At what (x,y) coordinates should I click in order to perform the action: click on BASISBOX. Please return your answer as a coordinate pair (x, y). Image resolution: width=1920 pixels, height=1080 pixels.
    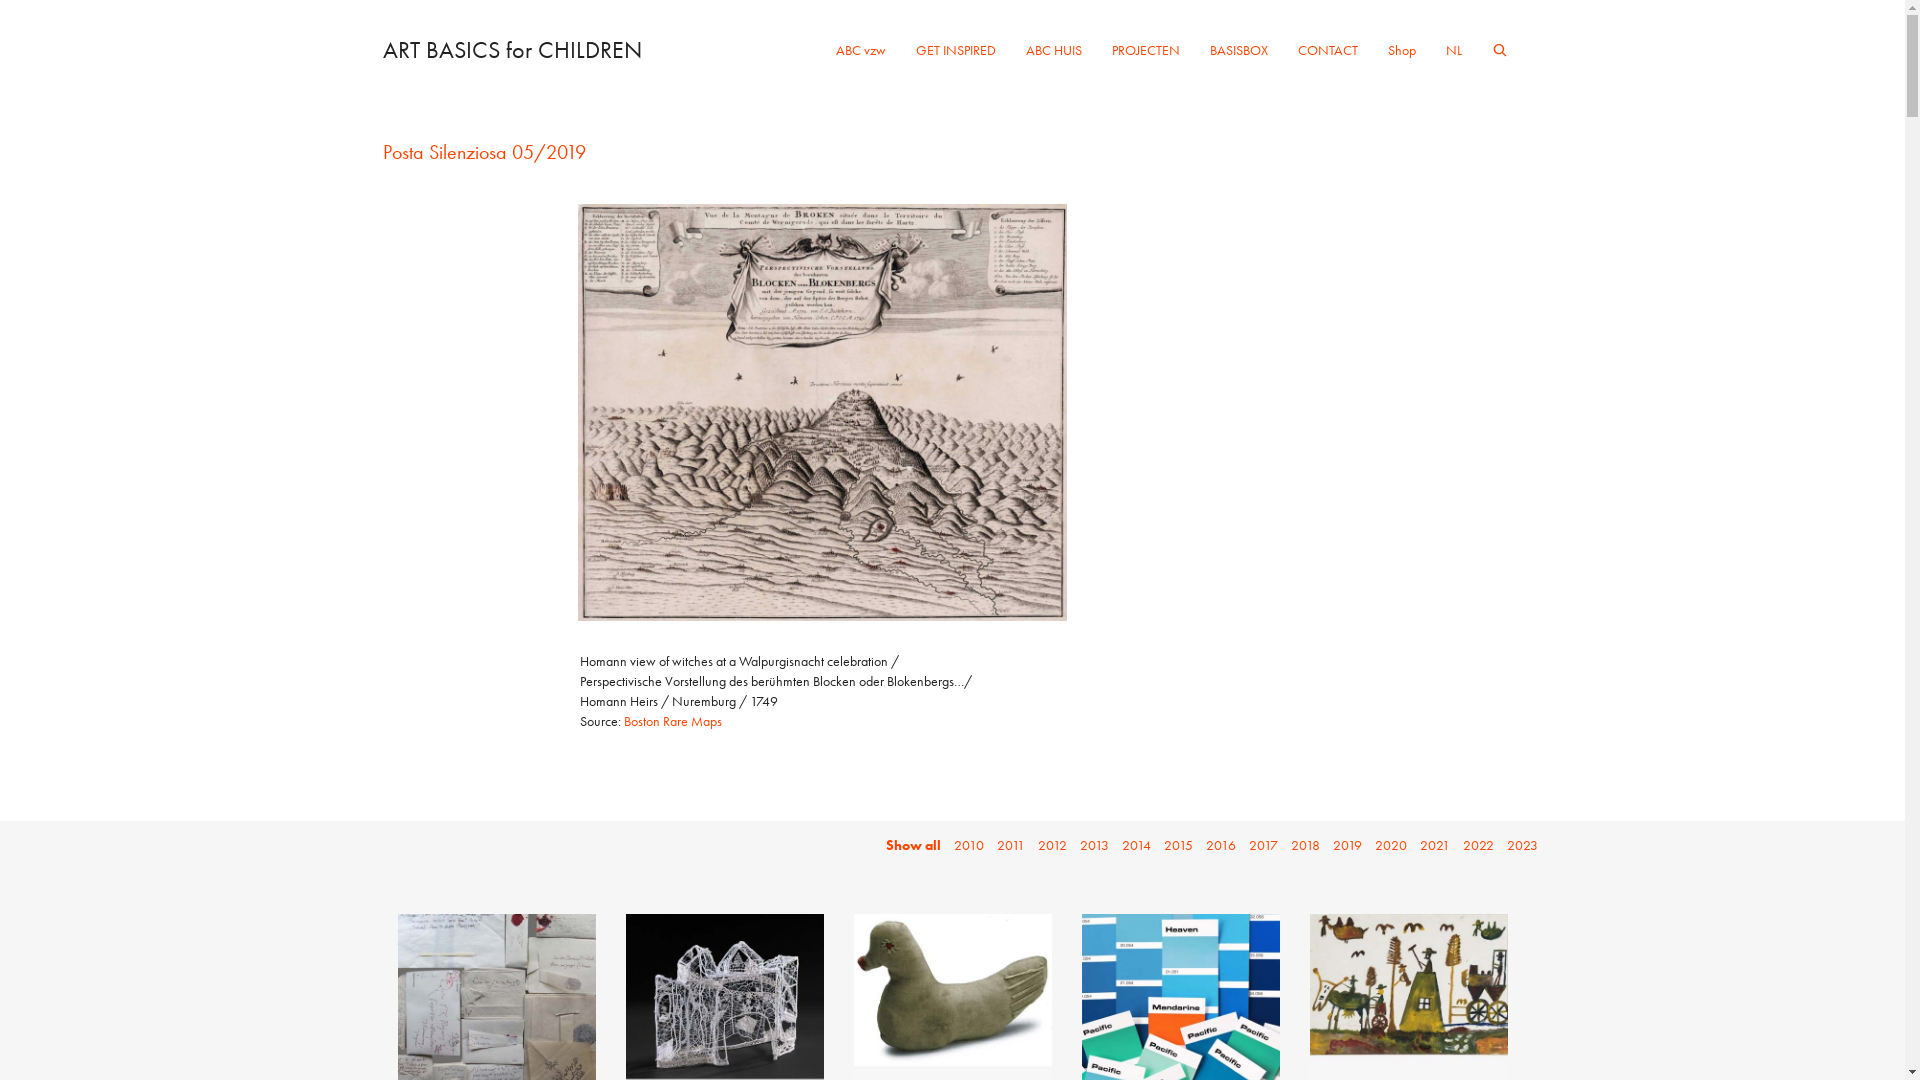
    Looking at the image, I should click on (1238, 50).